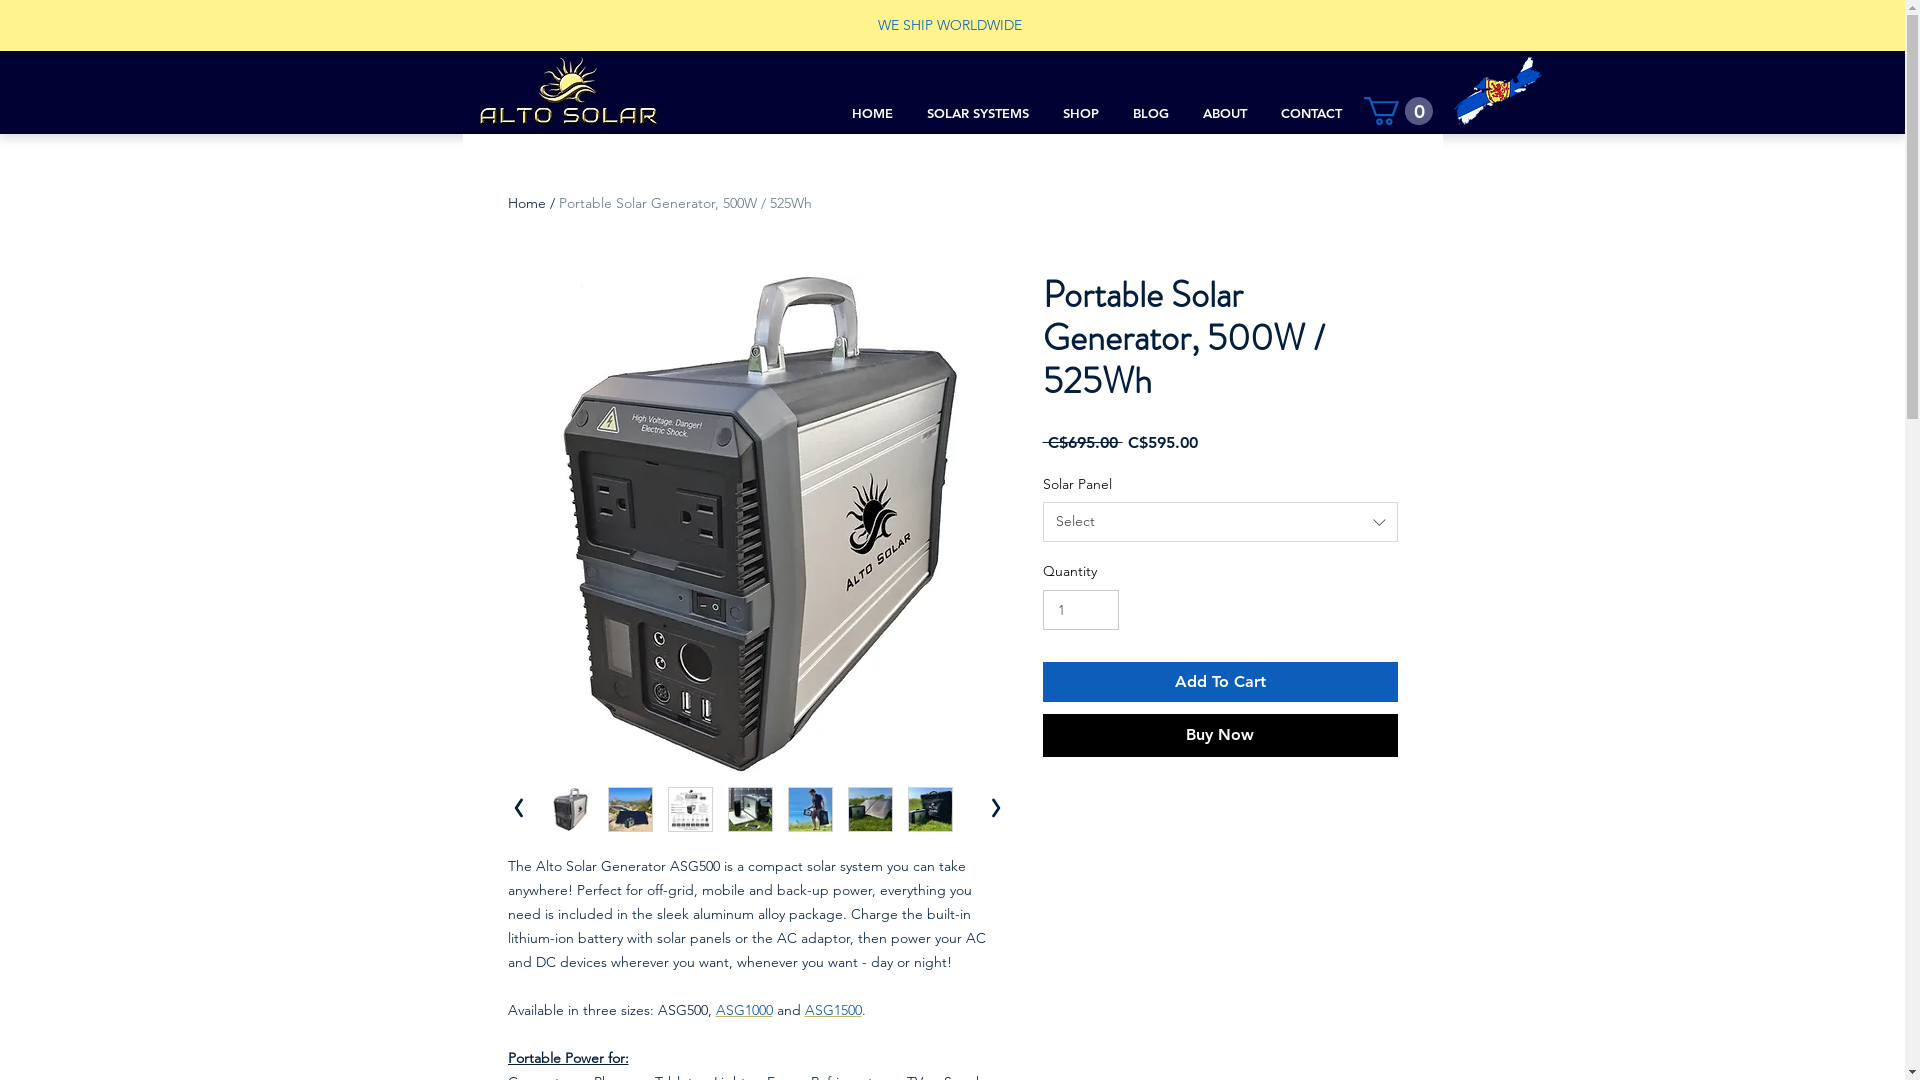 The height and width of the screenshot is (1080, 1920). I want to click on SHOP, so click(1081, 113).